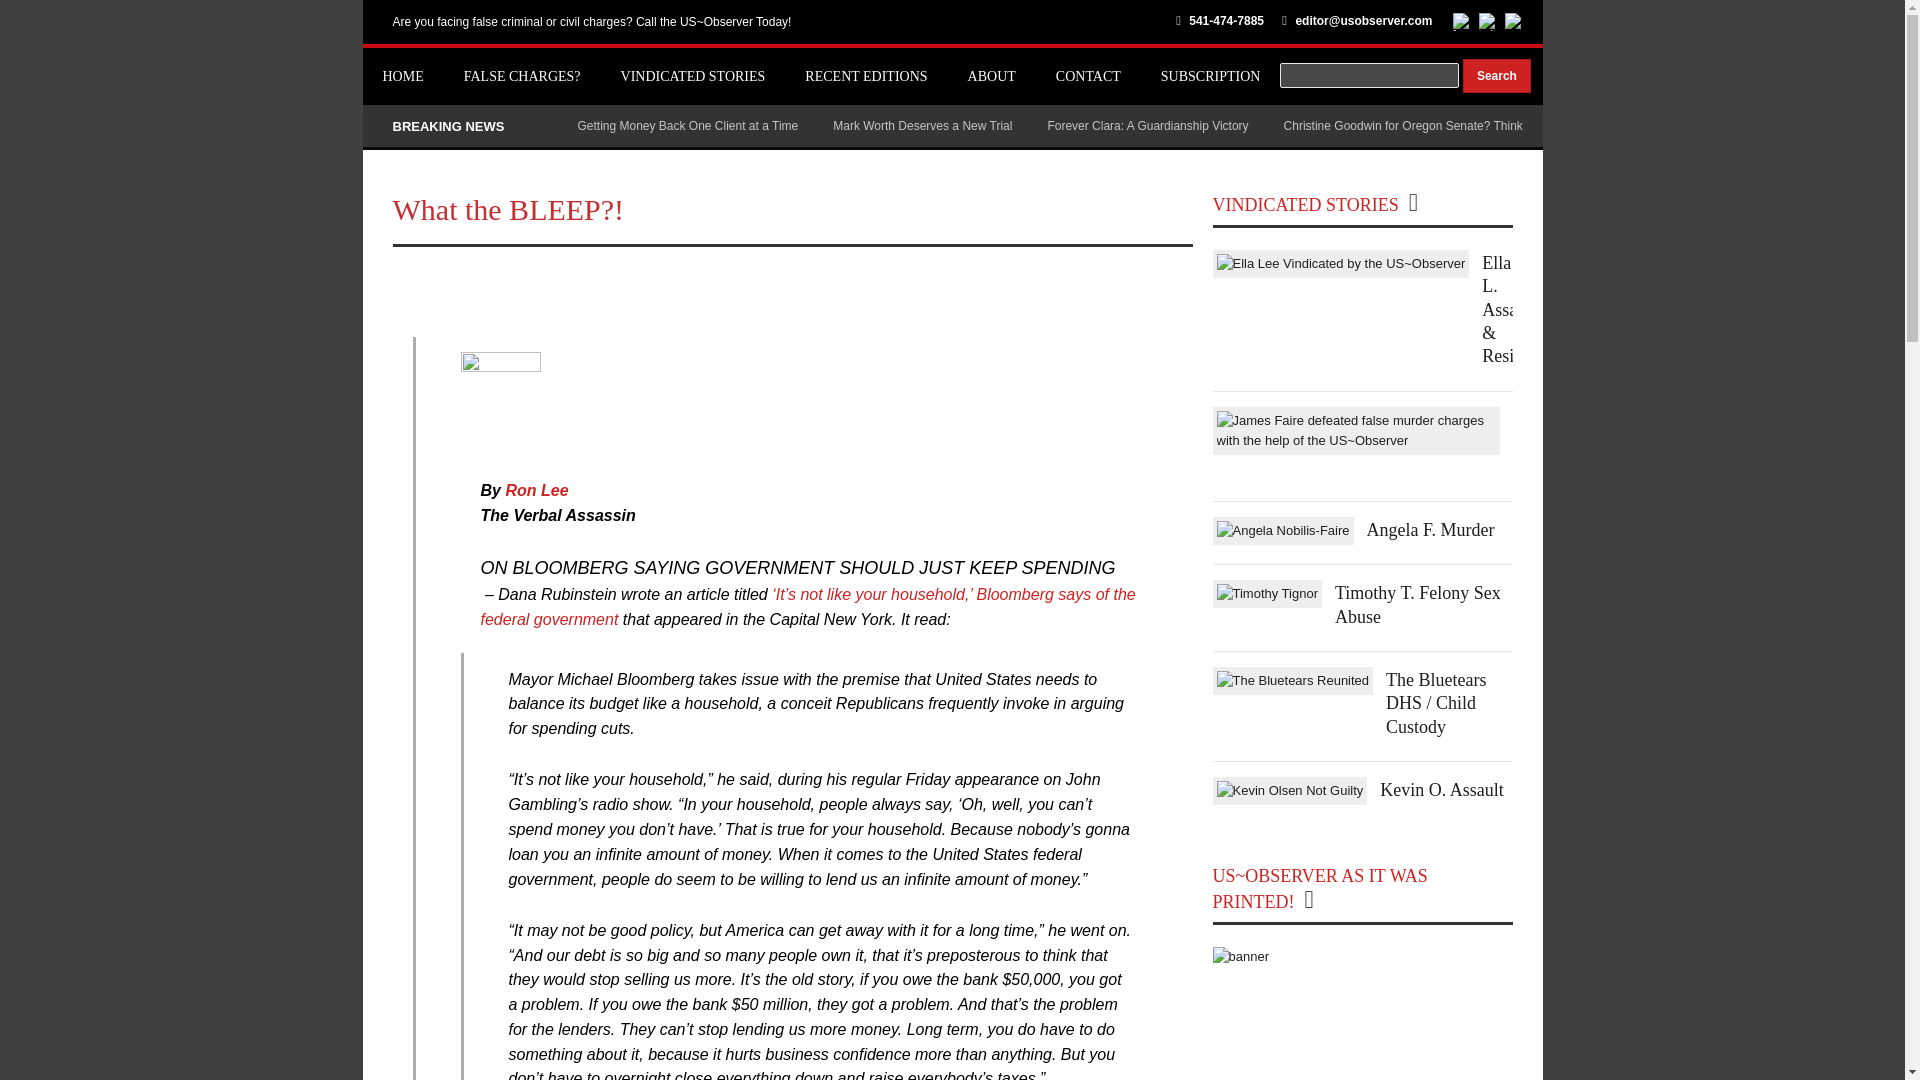 Image resolution: width=1920 pixels, height=1080 pixels. What do you see at coordinates (1496, 76) in the screenshot?
I see `Search` at bounding box center [1496, 76].